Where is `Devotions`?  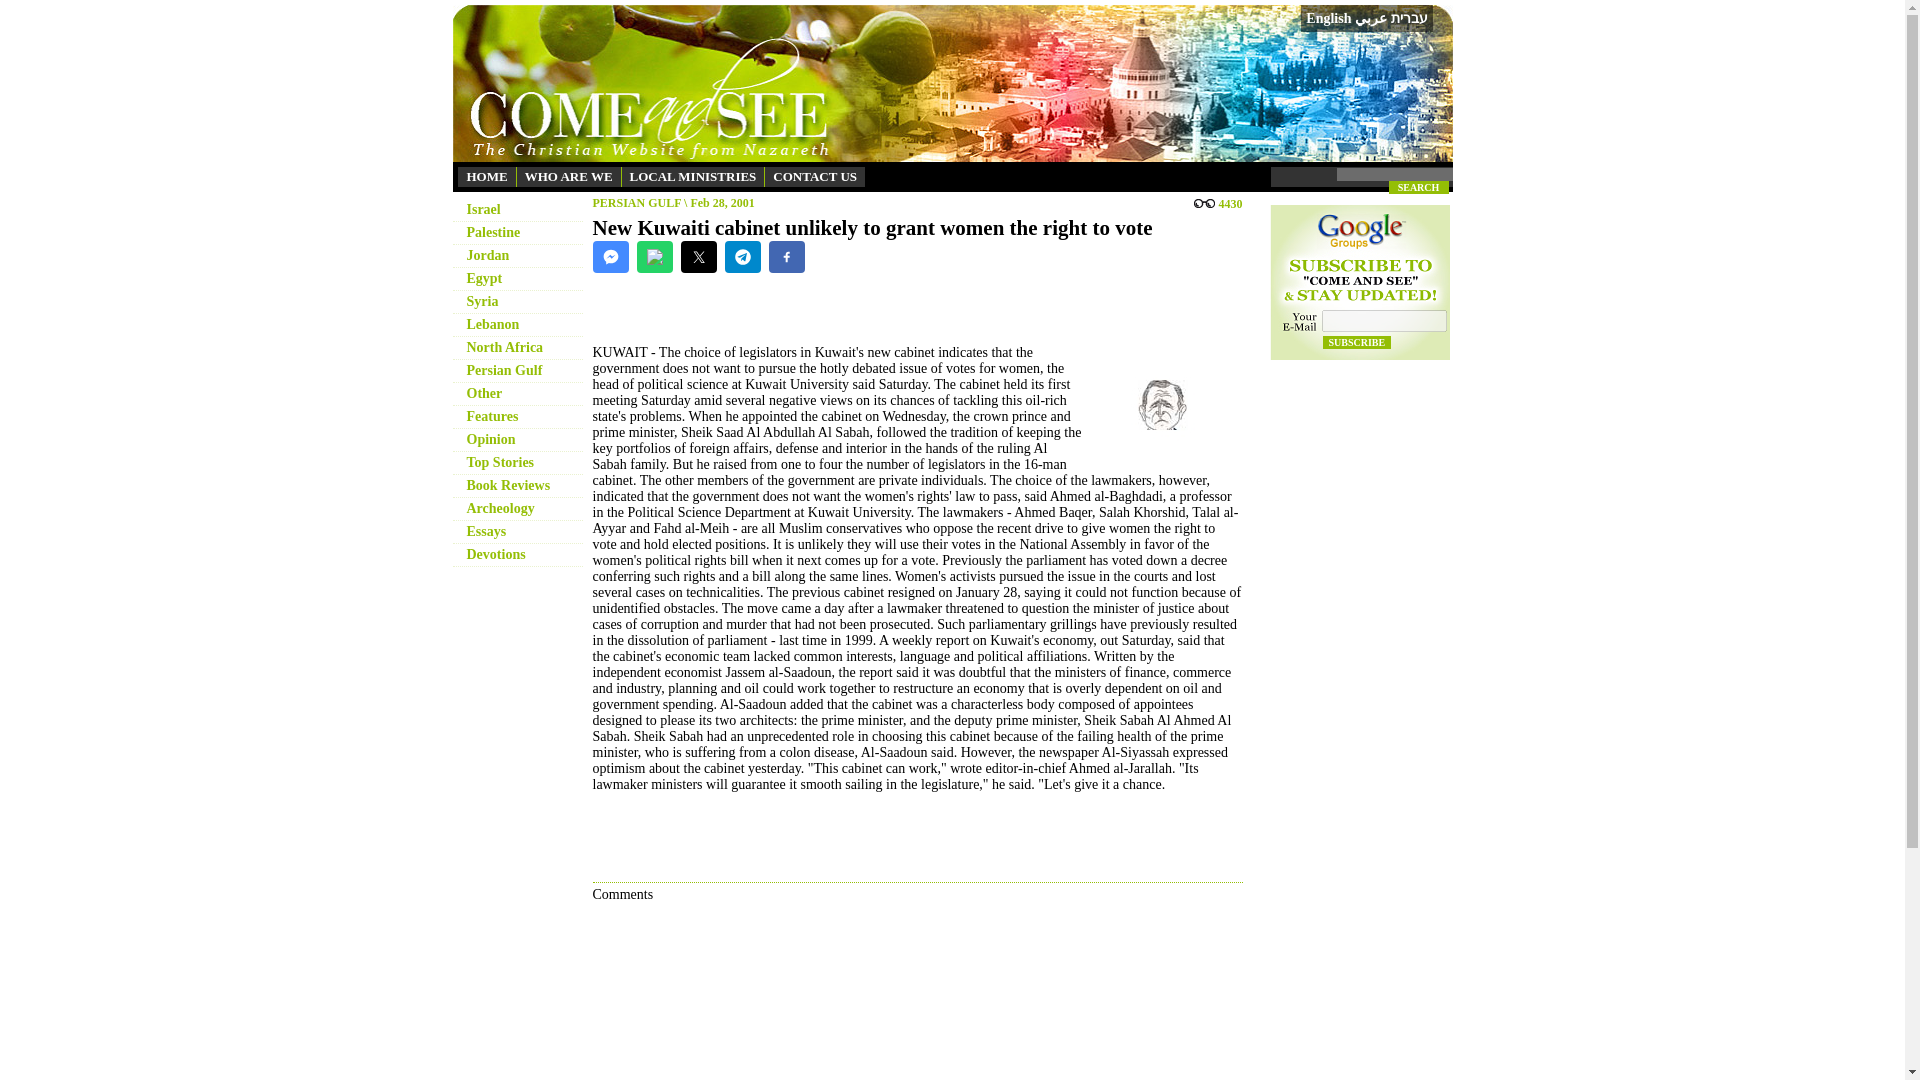 Devotions is located at coordinates (495, 554).